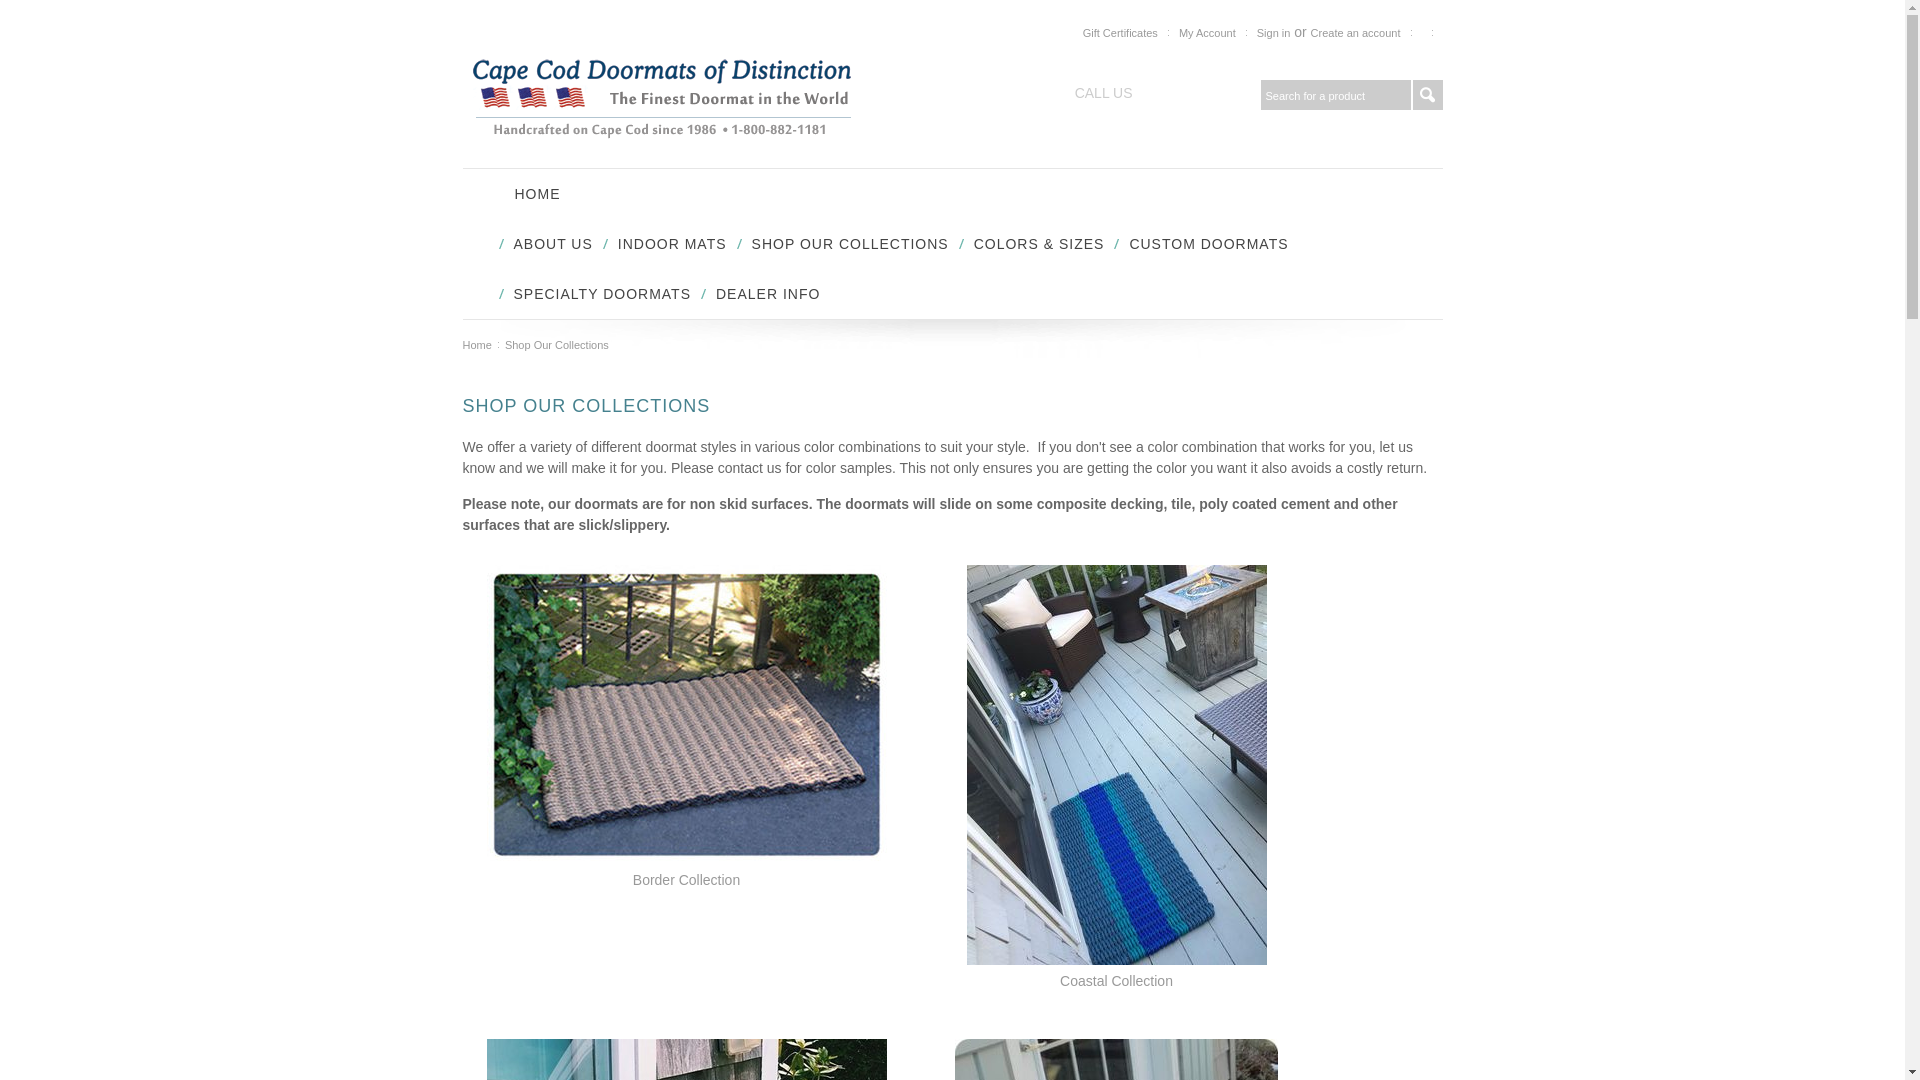 The width and height of the screenshot is (1920, 1080). I want to click on Coastal Collection, so click(1116, 981).